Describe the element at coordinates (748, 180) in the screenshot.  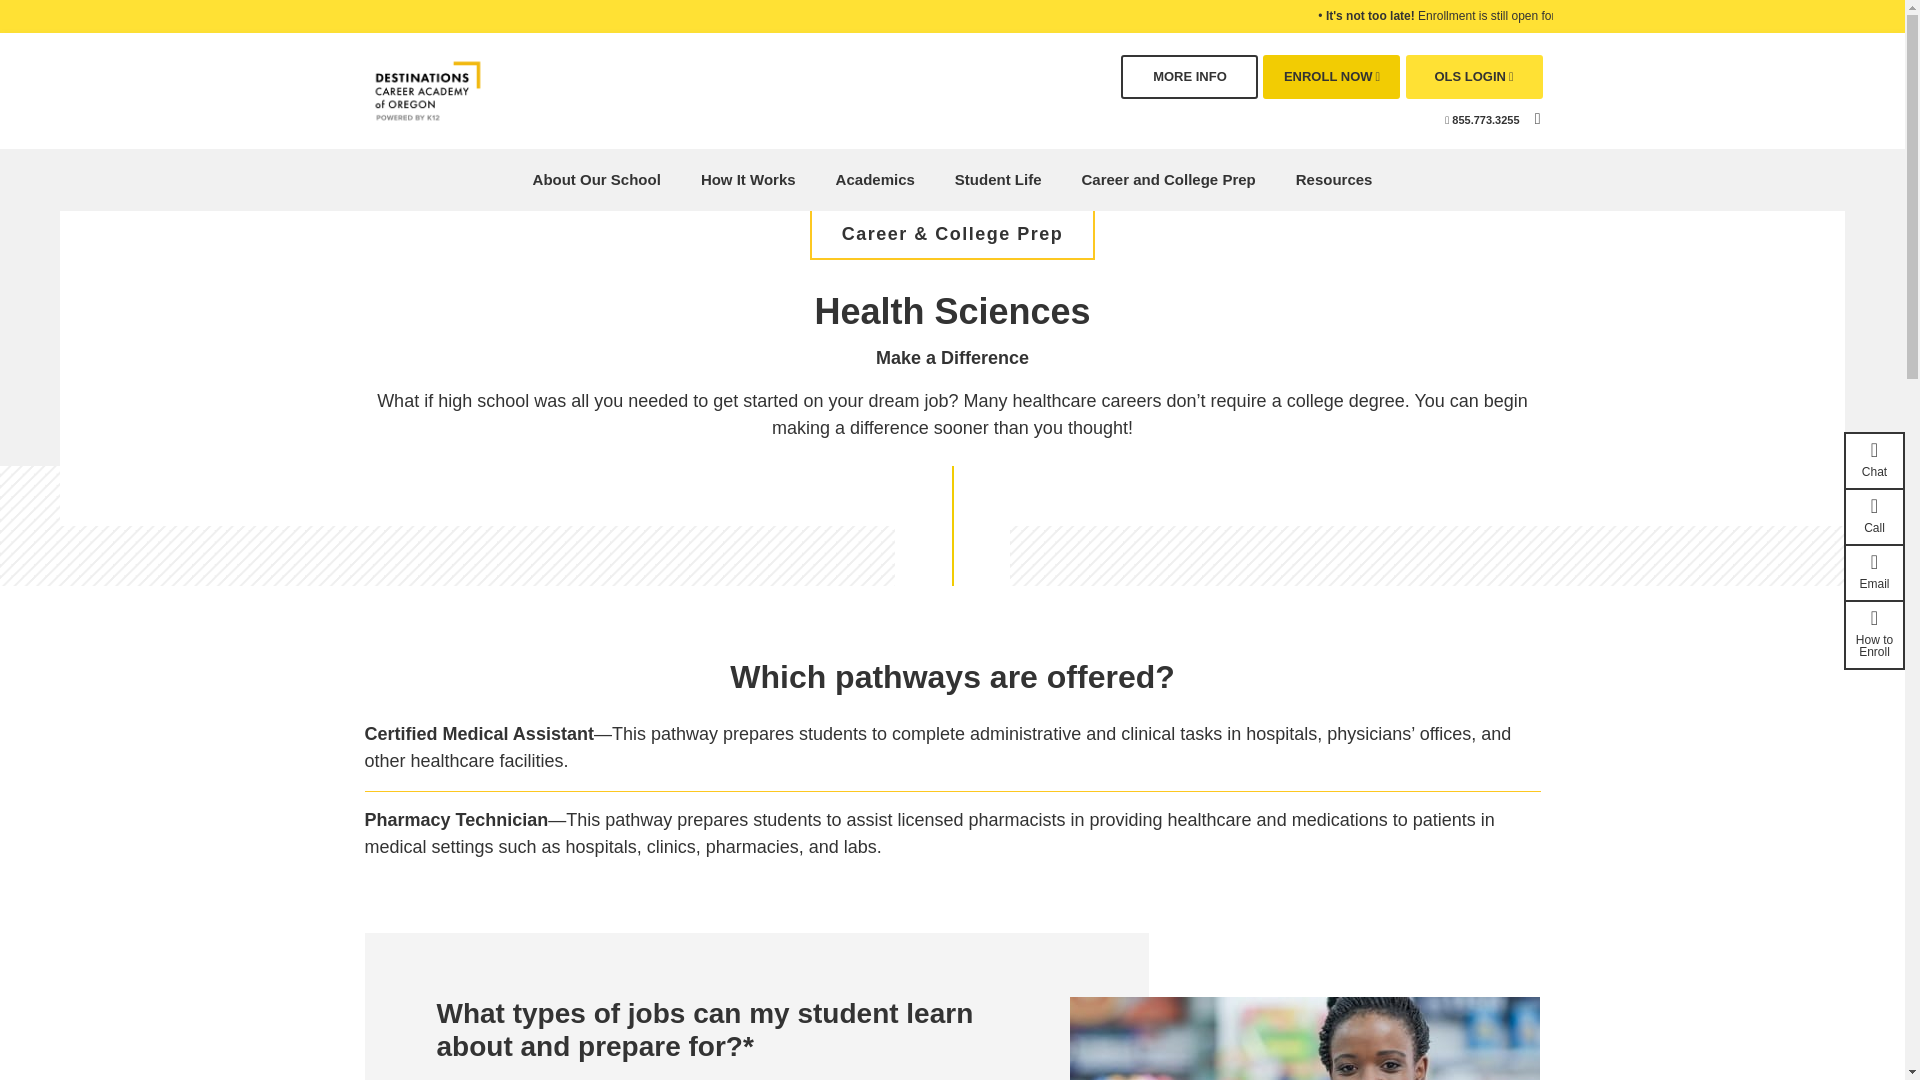
I see `How It Works` at that location.